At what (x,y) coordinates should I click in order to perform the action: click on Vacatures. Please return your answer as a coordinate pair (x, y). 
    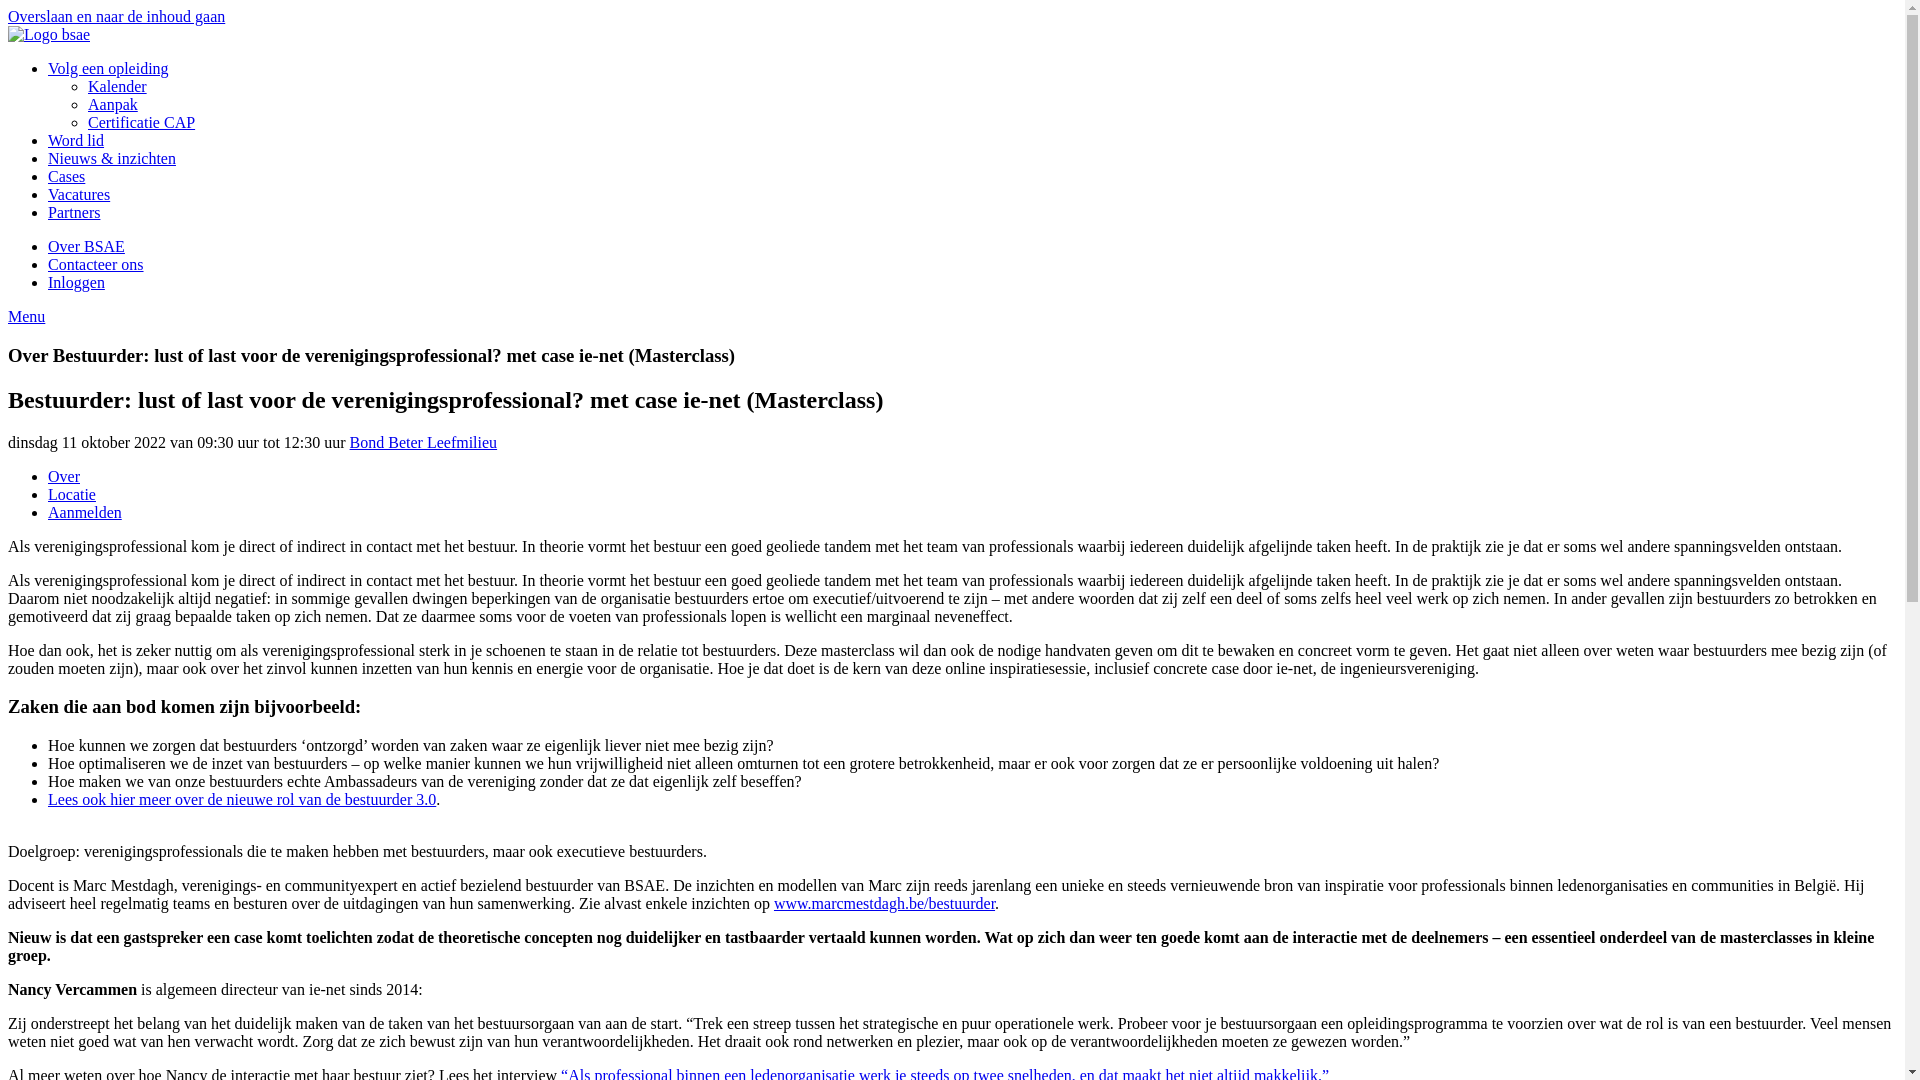
    Looking at the image, I should click on (79, 194).